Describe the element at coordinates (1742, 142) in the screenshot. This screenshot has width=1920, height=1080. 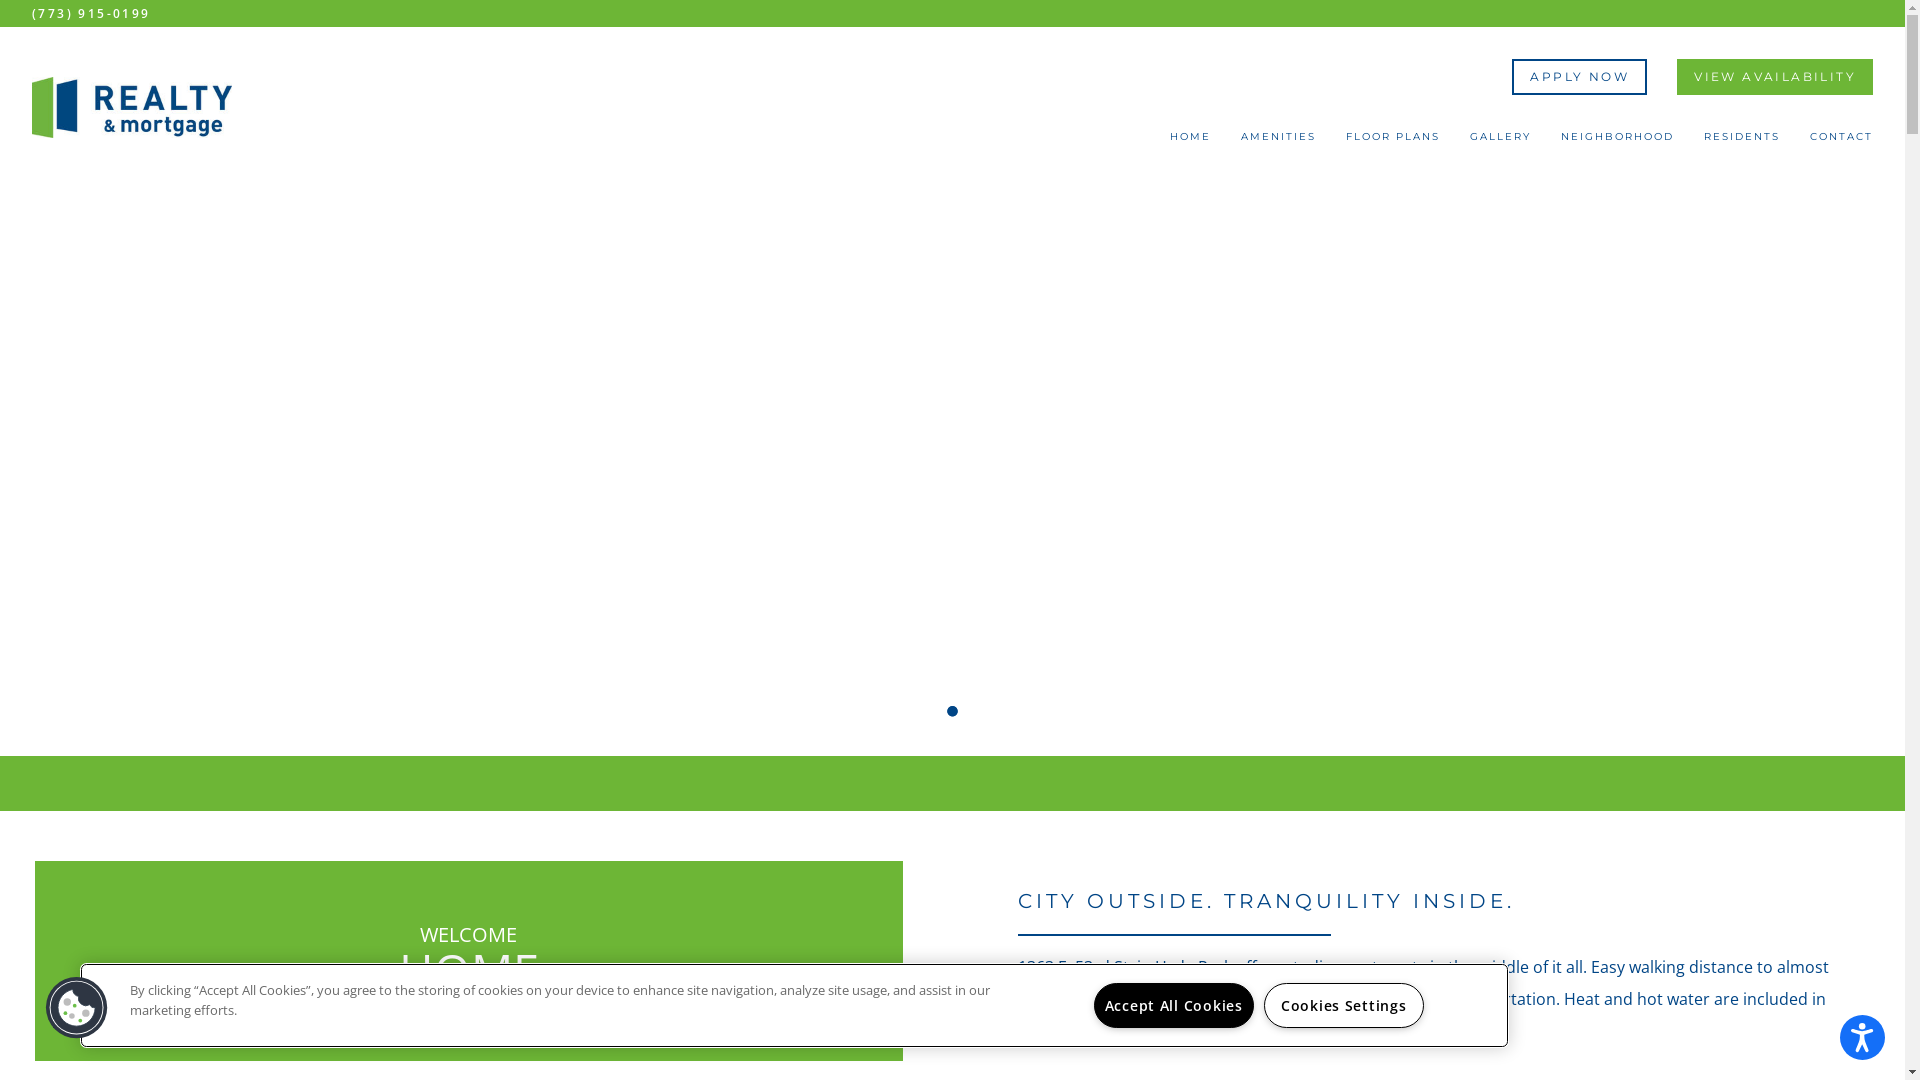
I see `RESIDENTS` at that location.